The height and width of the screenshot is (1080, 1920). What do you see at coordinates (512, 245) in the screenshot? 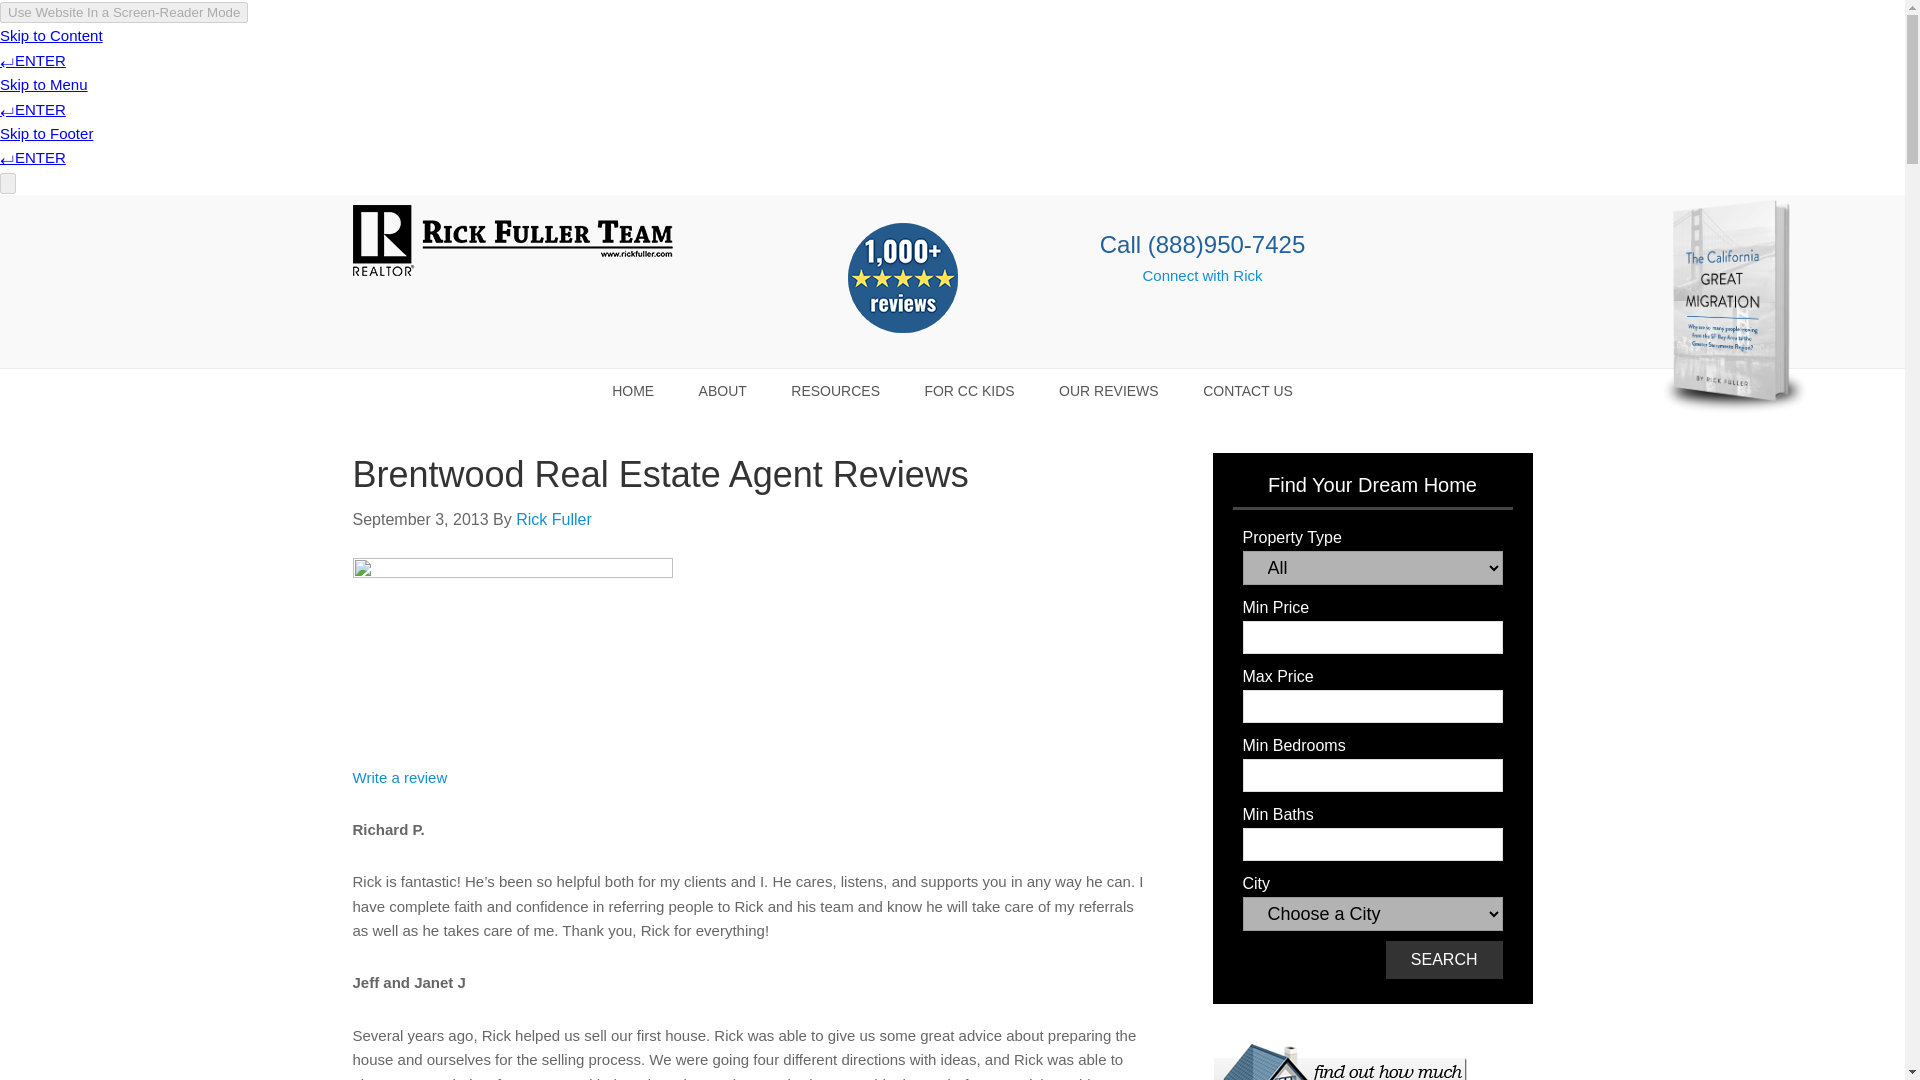
I see `Rick Fuller Realtors, Inc` at bounding box center [512, 245].